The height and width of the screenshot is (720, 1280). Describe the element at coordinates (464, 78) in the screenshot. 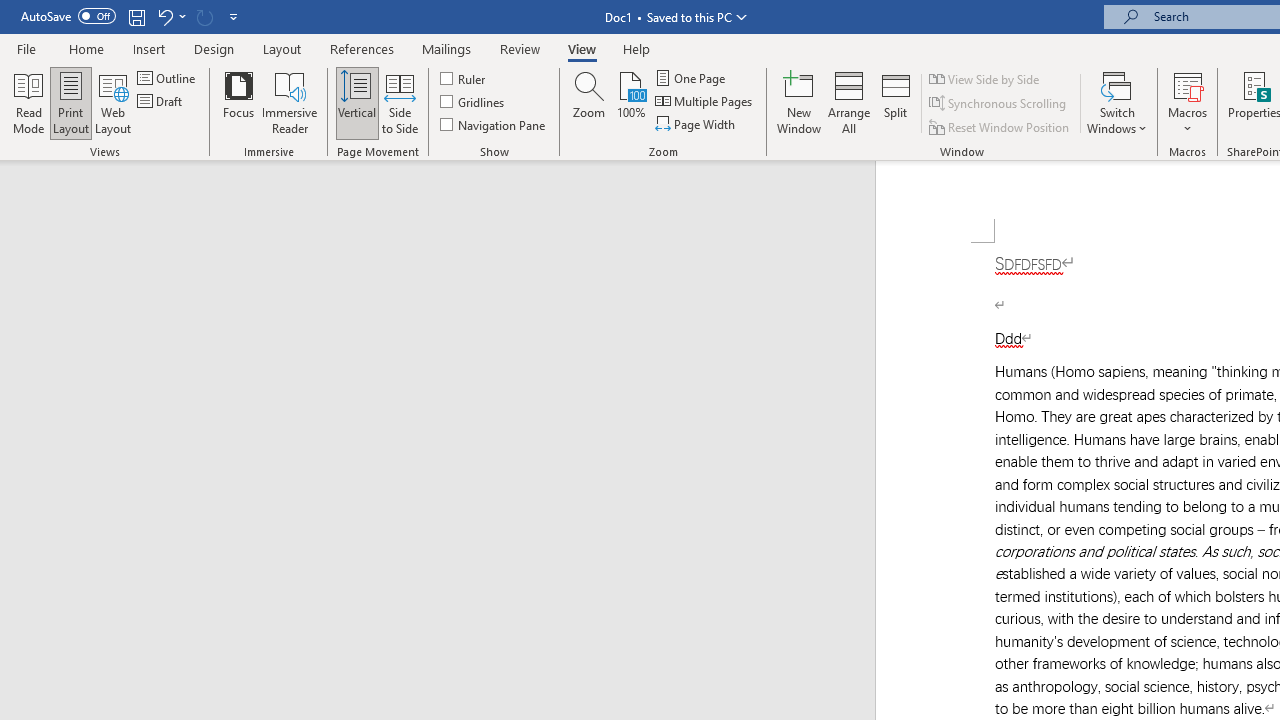

I see `Ruler` at that location.